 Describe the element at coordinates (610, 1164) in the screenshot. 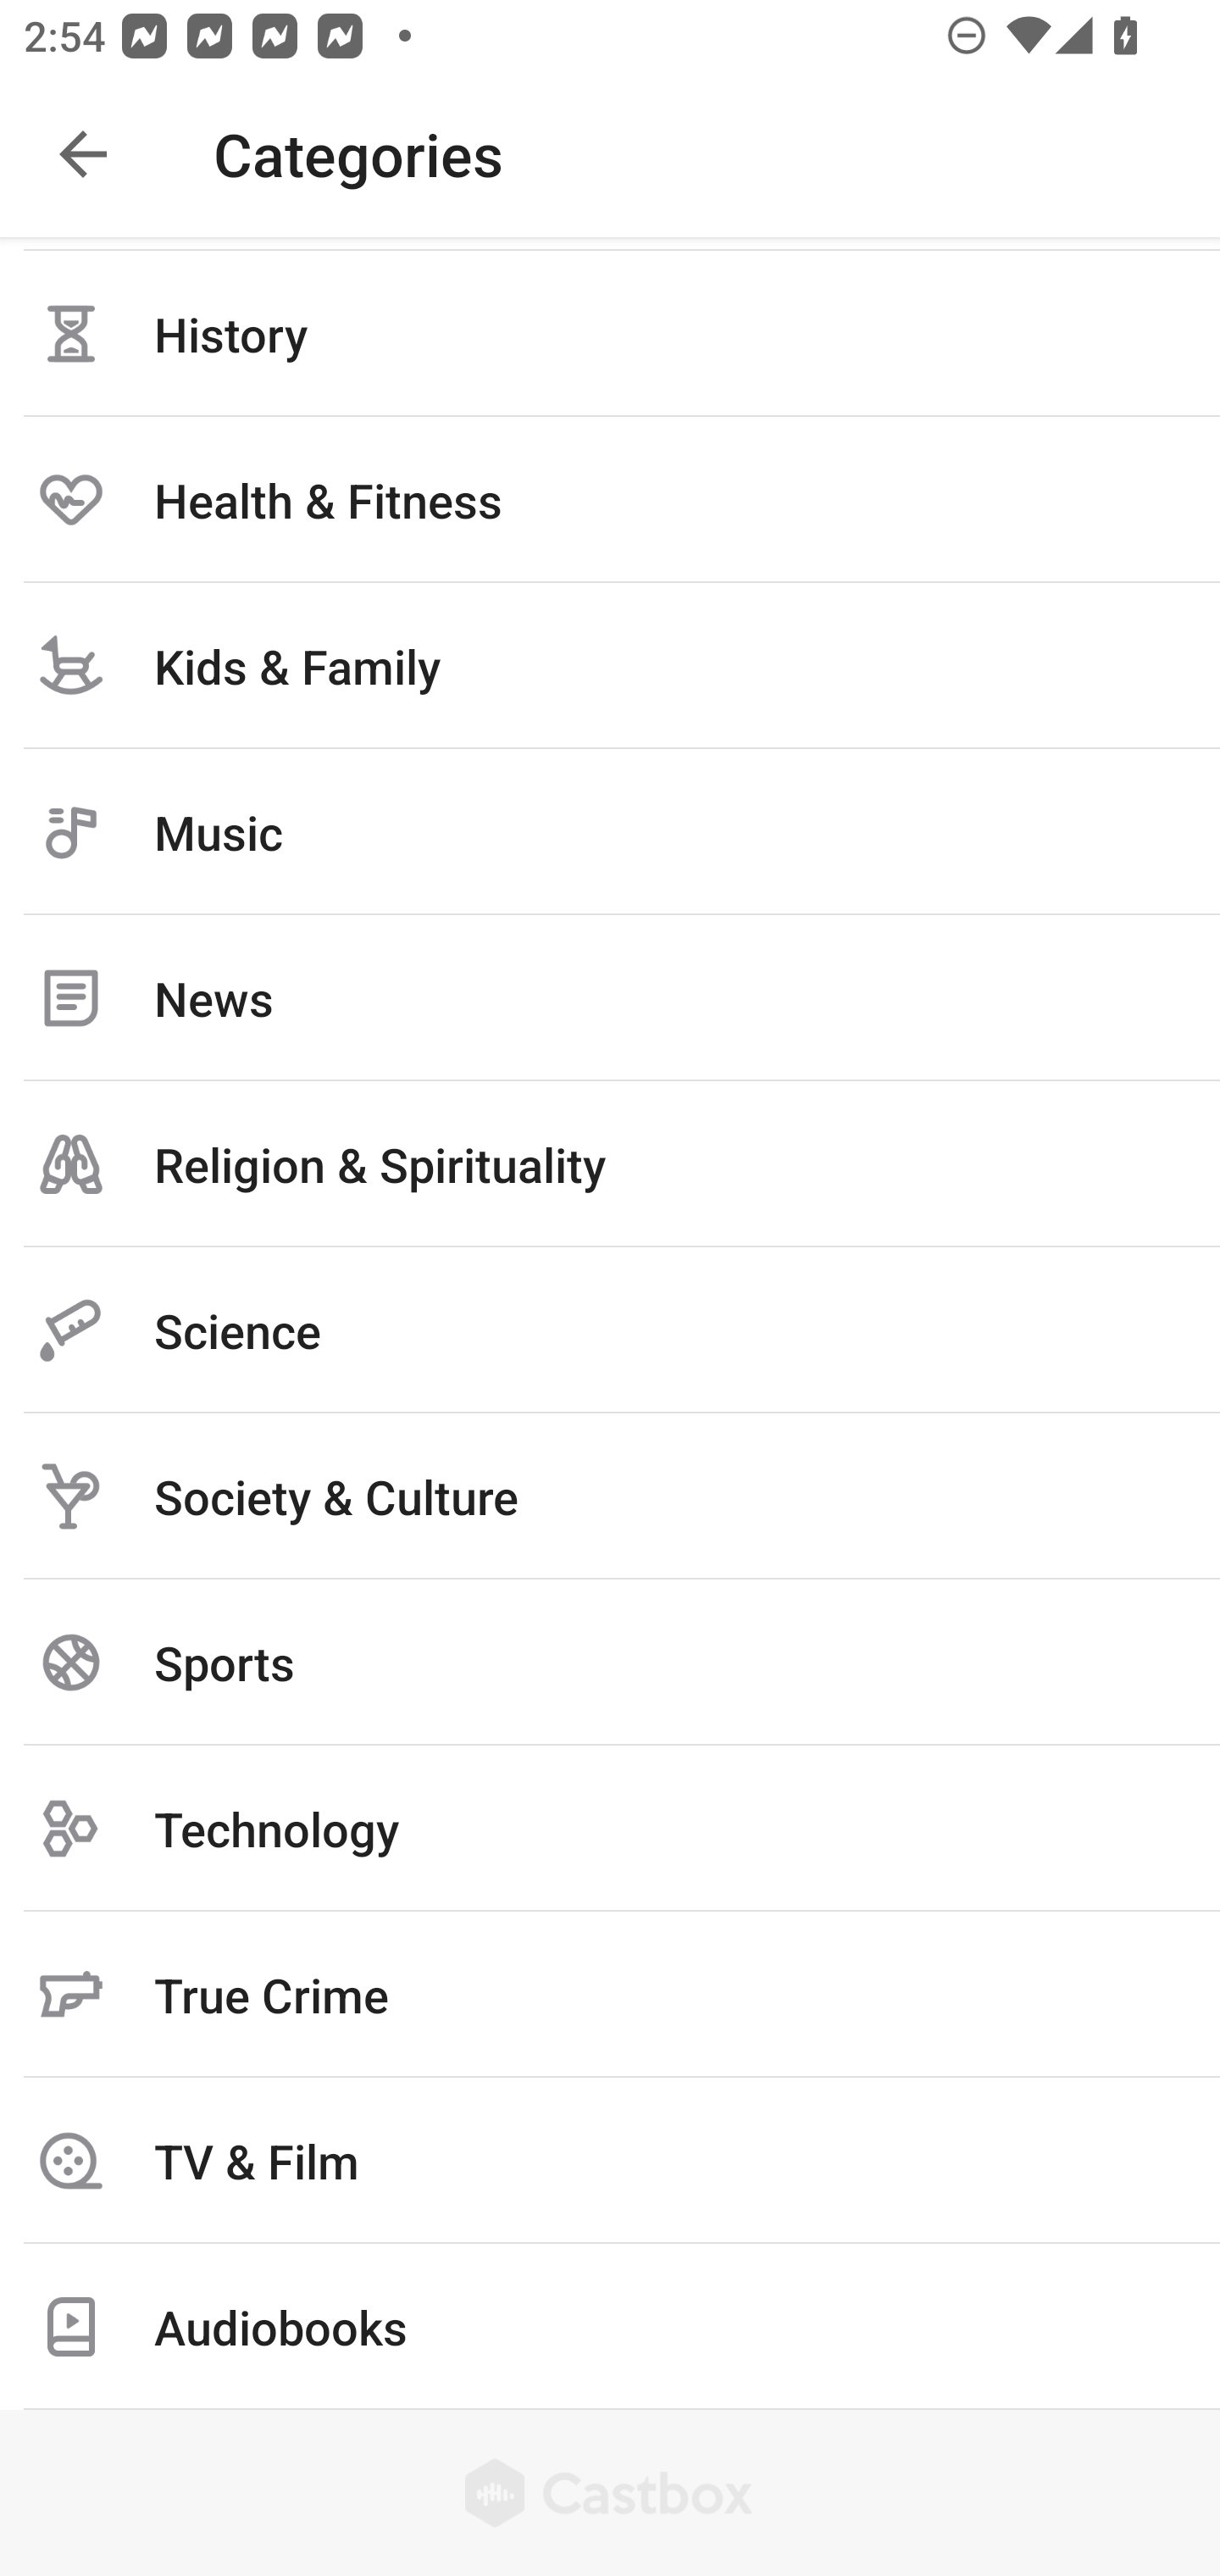

I see `Religion & Spirituality` at that location.